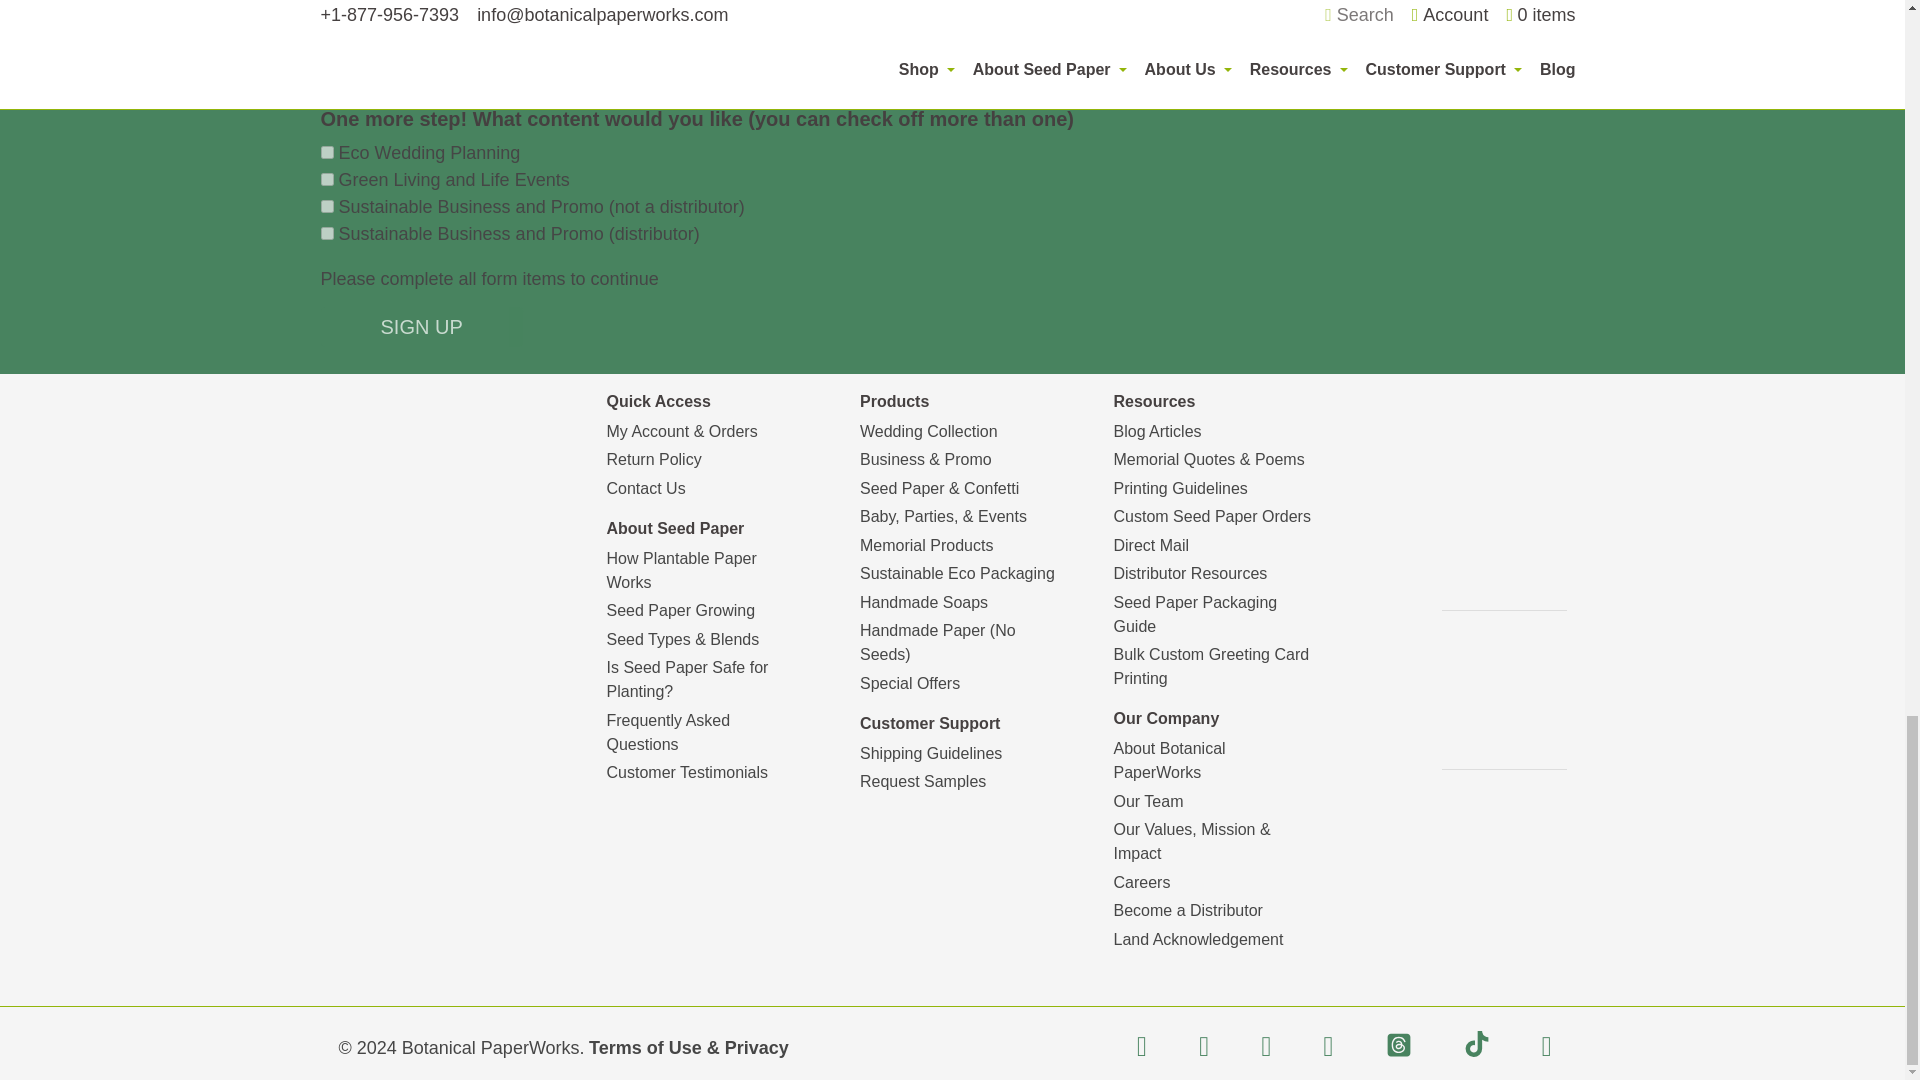  What do you see at coordinates (421, 326) in the screenshot?
I see `Sign up` at bounding box center [421, 326].